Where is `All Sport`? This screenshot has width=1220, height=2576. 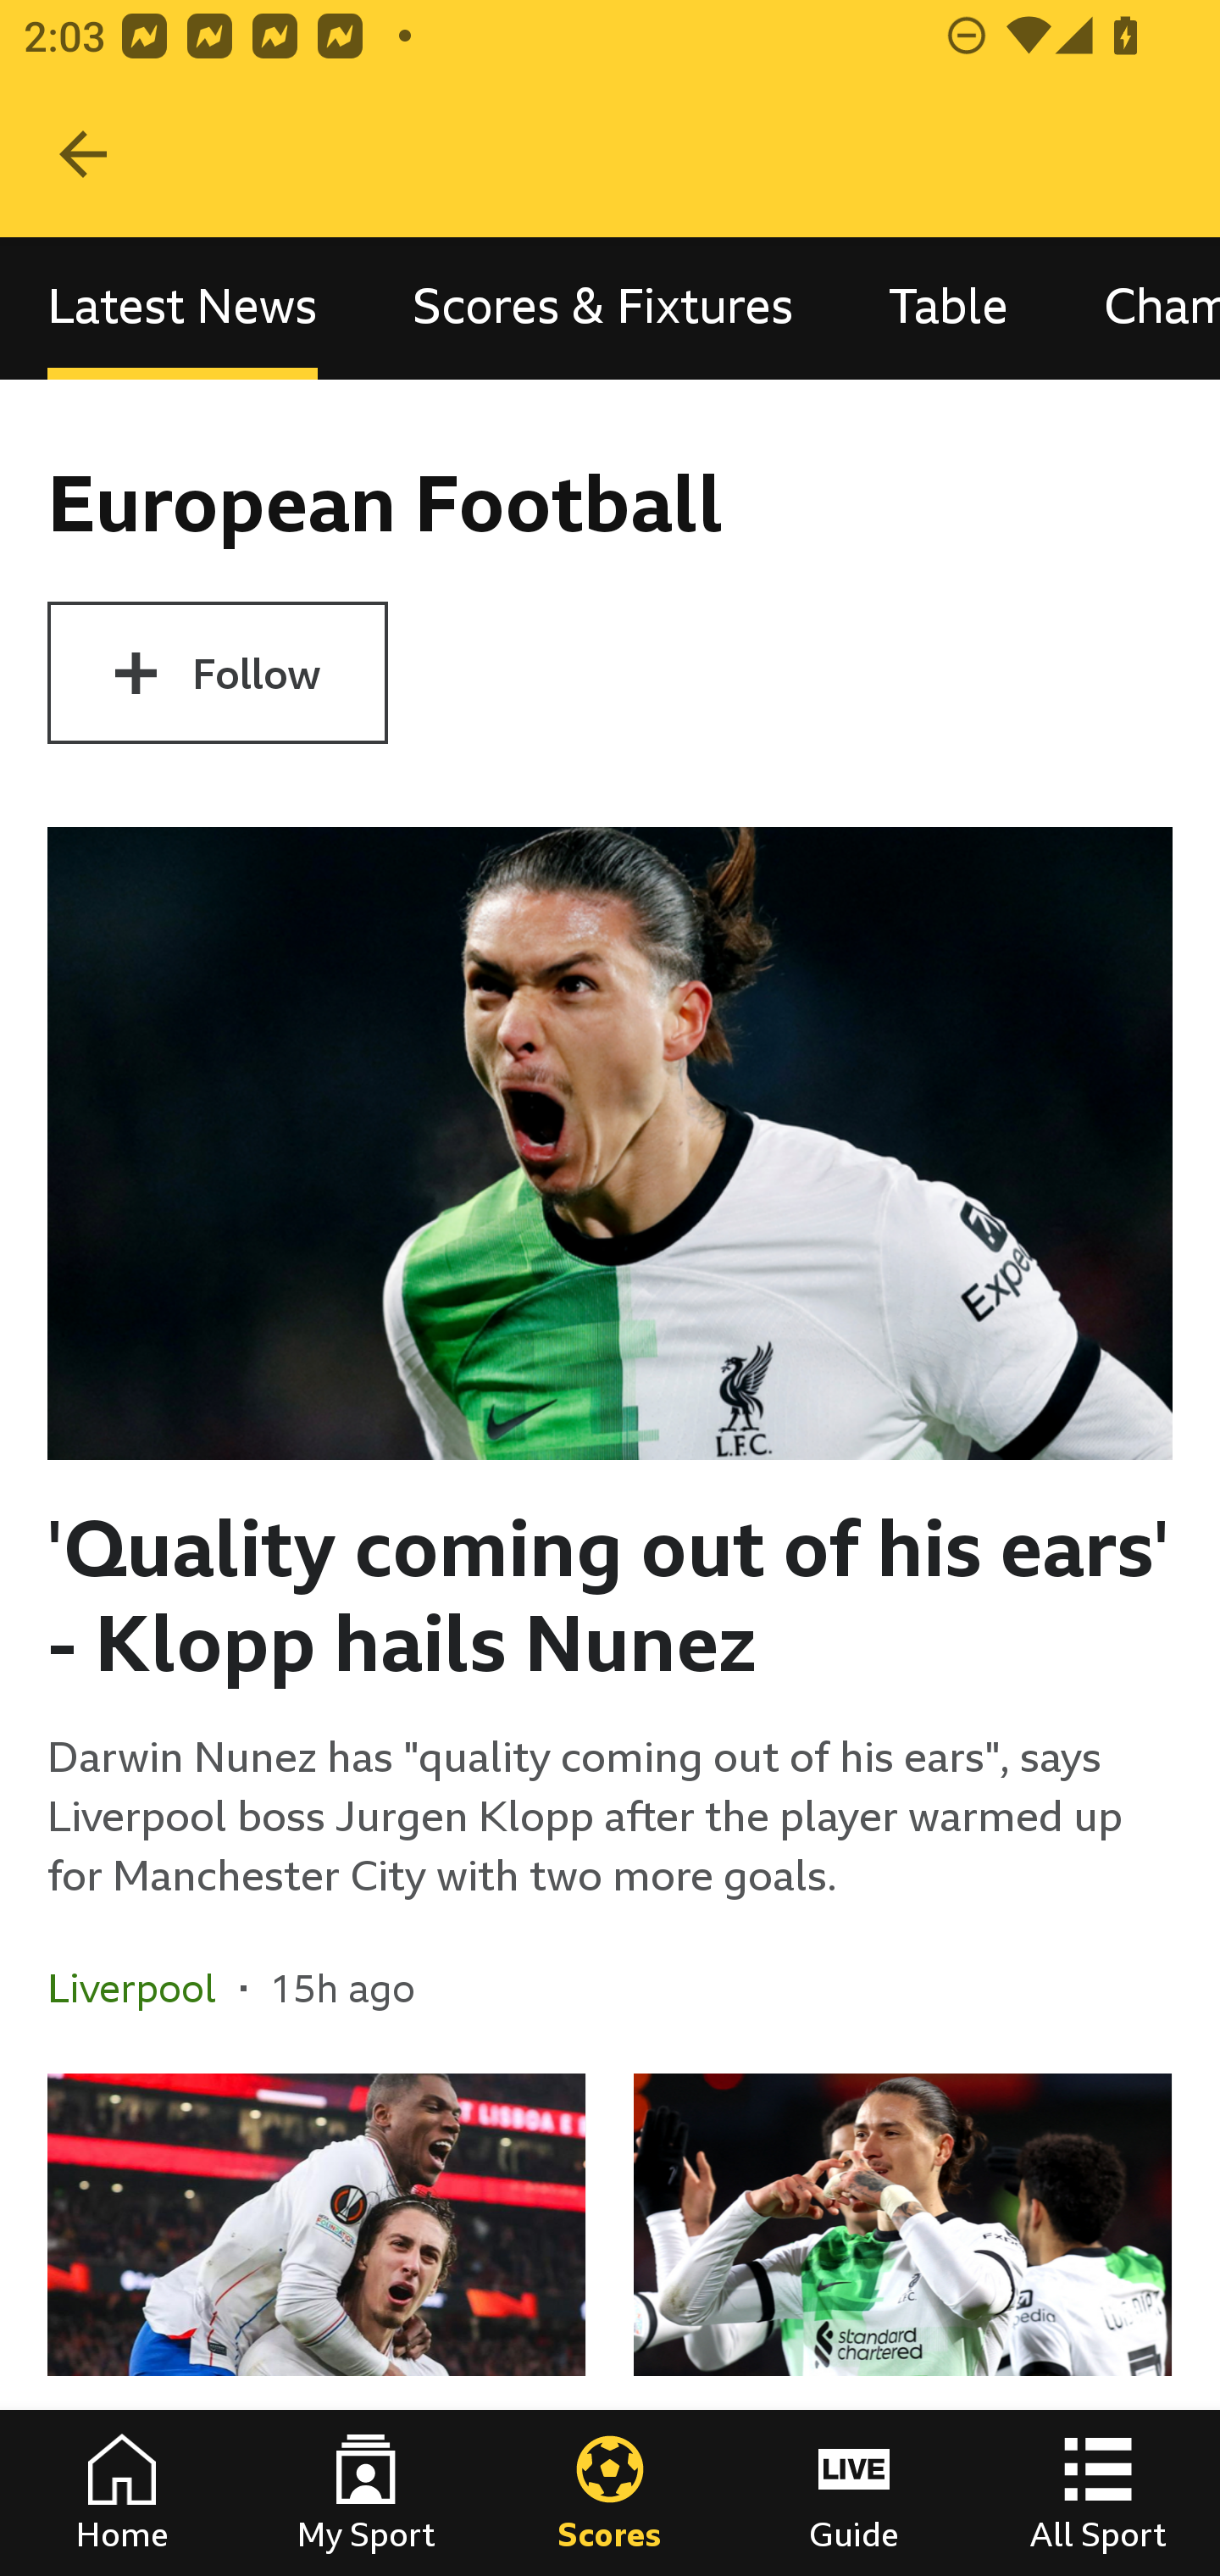 All Sport is located at coordinates (1098, 2493).